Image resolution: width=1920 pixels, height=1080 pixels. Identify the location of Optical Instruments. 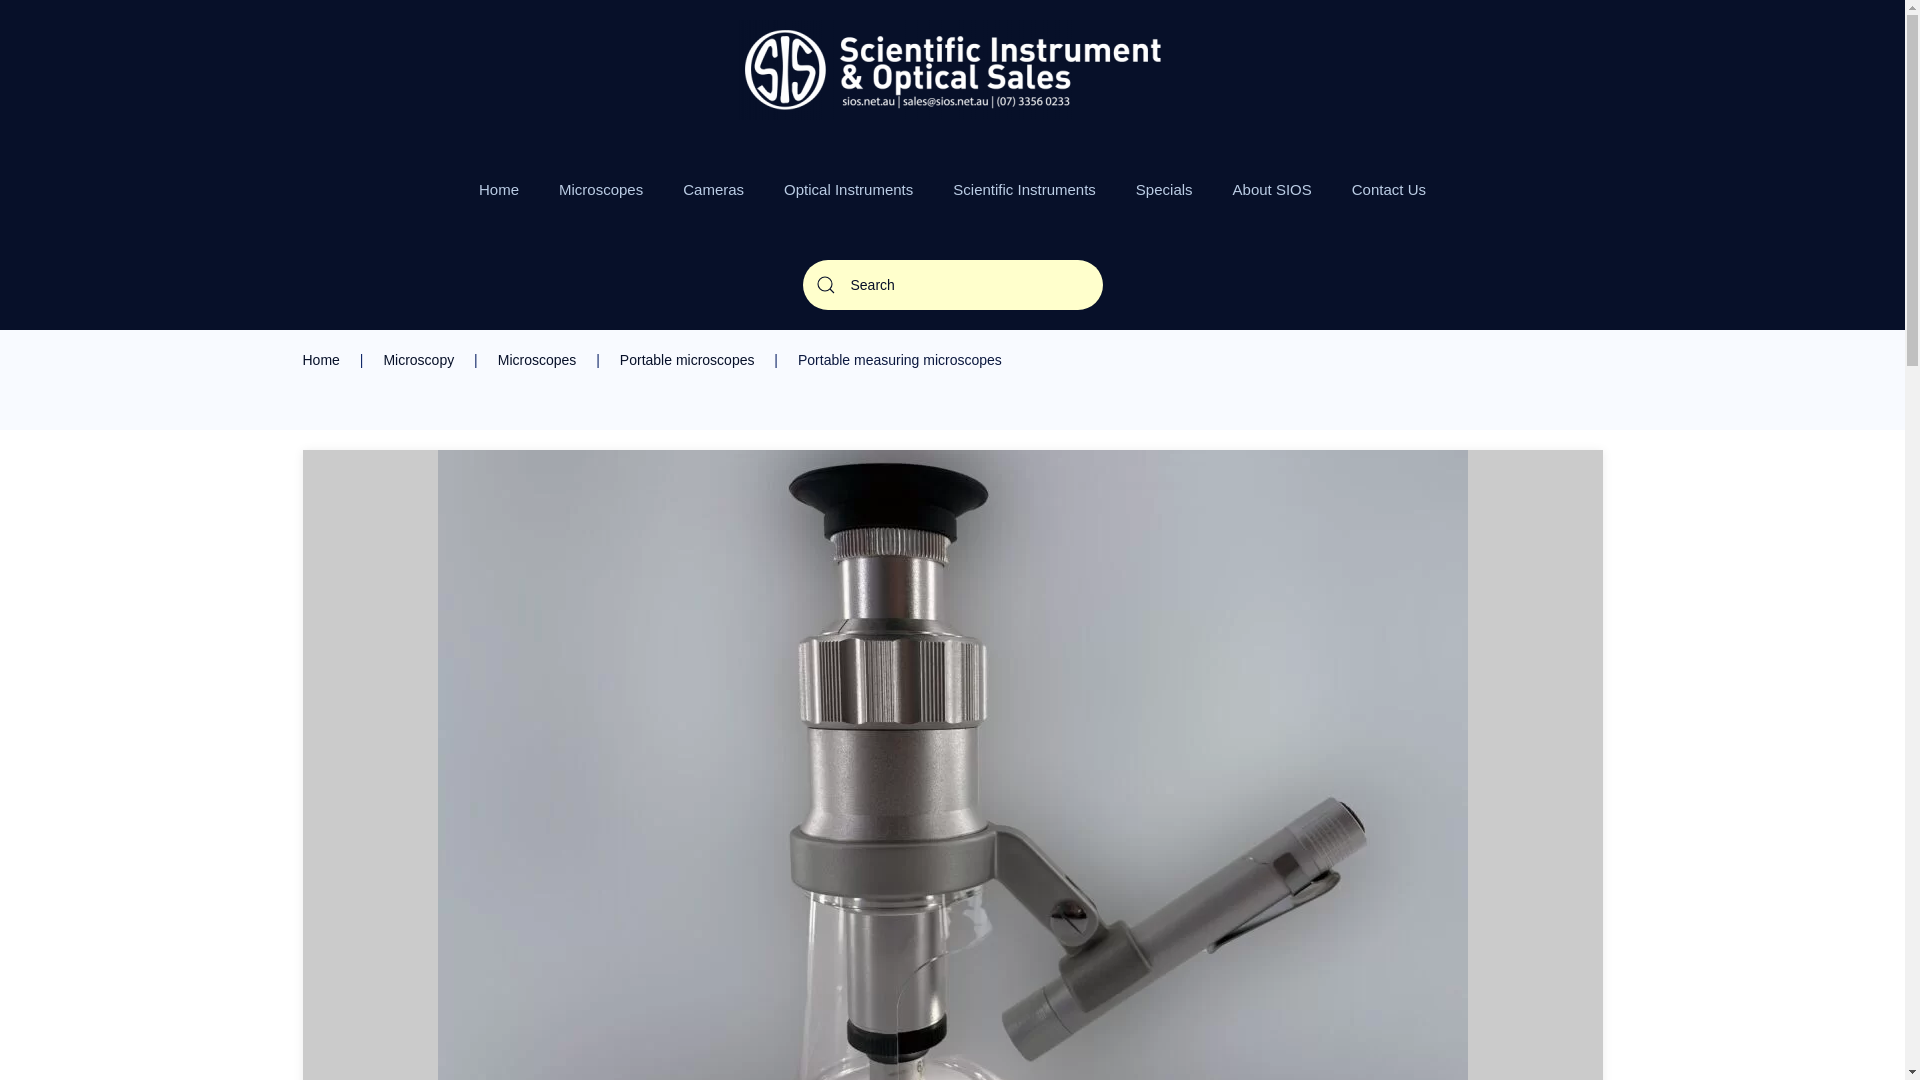
(848, 190).